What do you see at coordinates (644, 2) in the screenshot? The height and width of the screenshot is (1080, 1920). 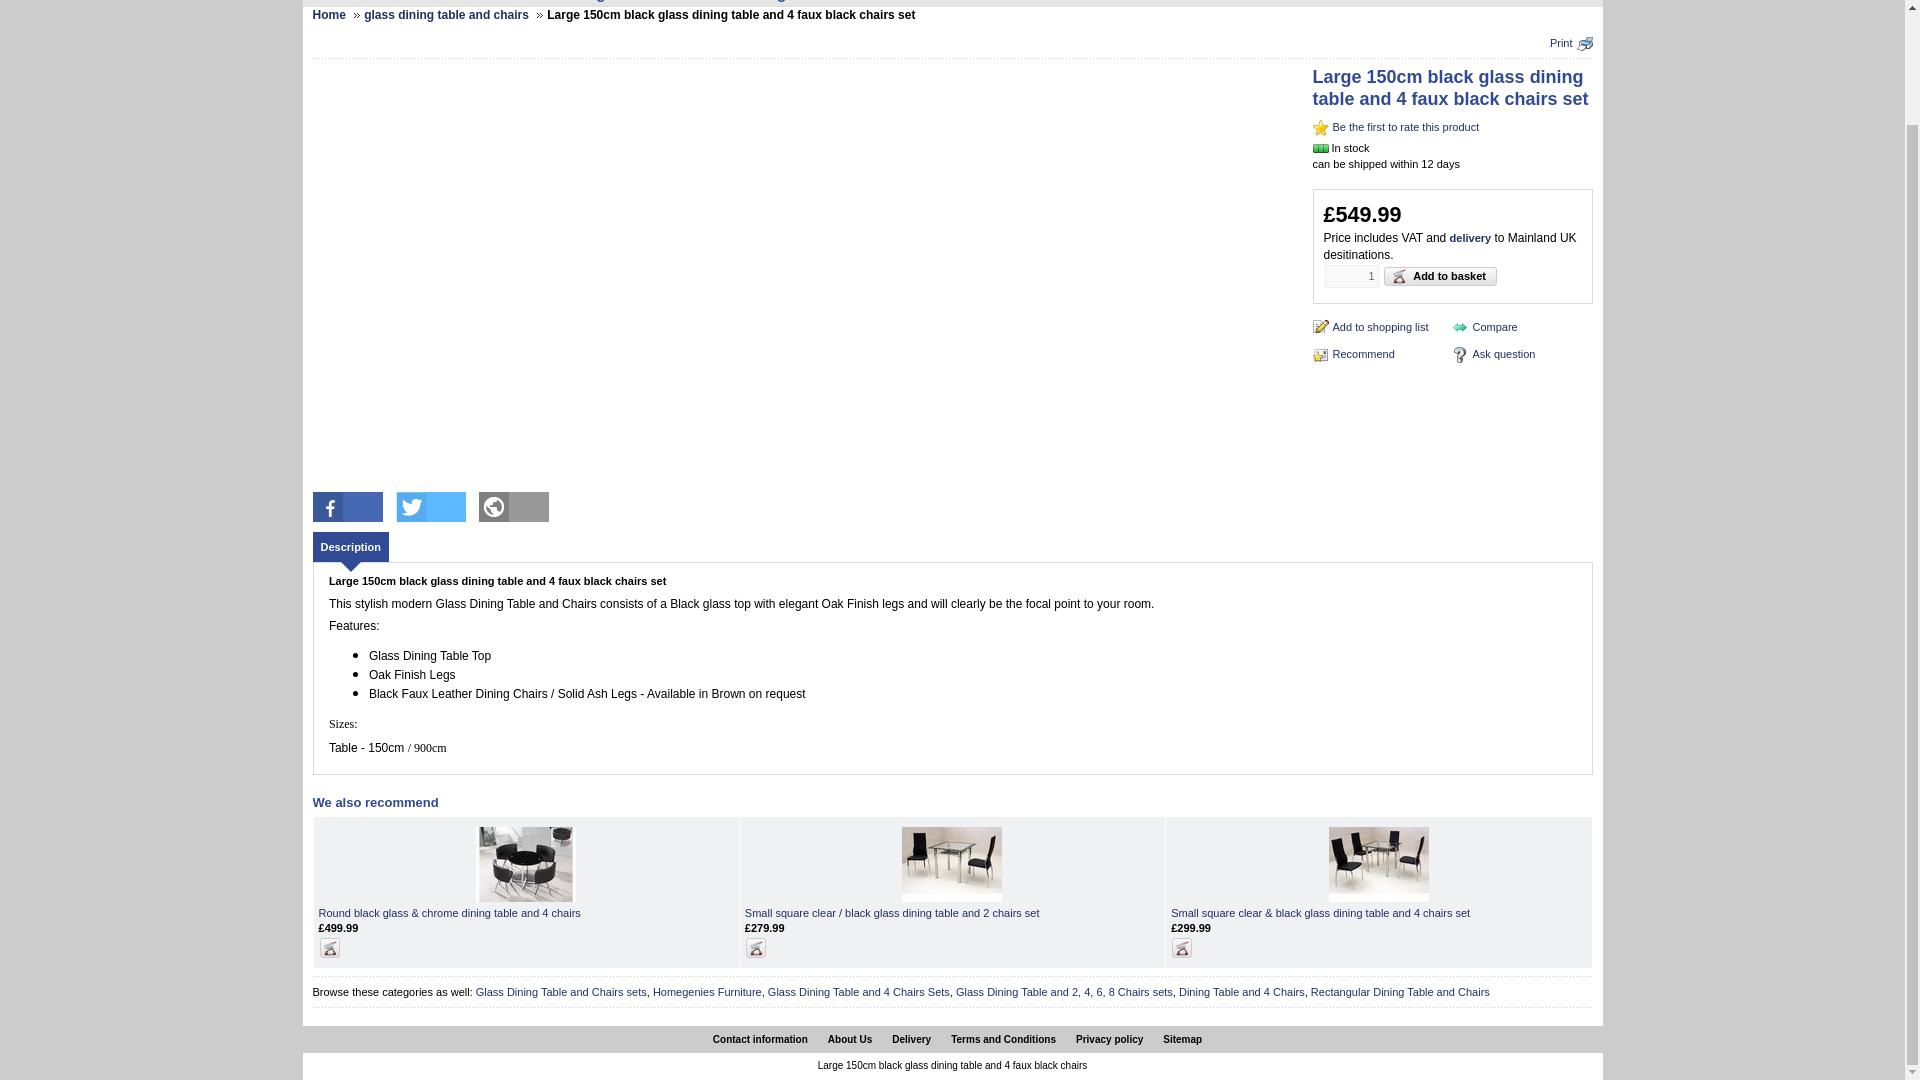 I see `Dining Room Furniture` at bounding box center [644, 2].